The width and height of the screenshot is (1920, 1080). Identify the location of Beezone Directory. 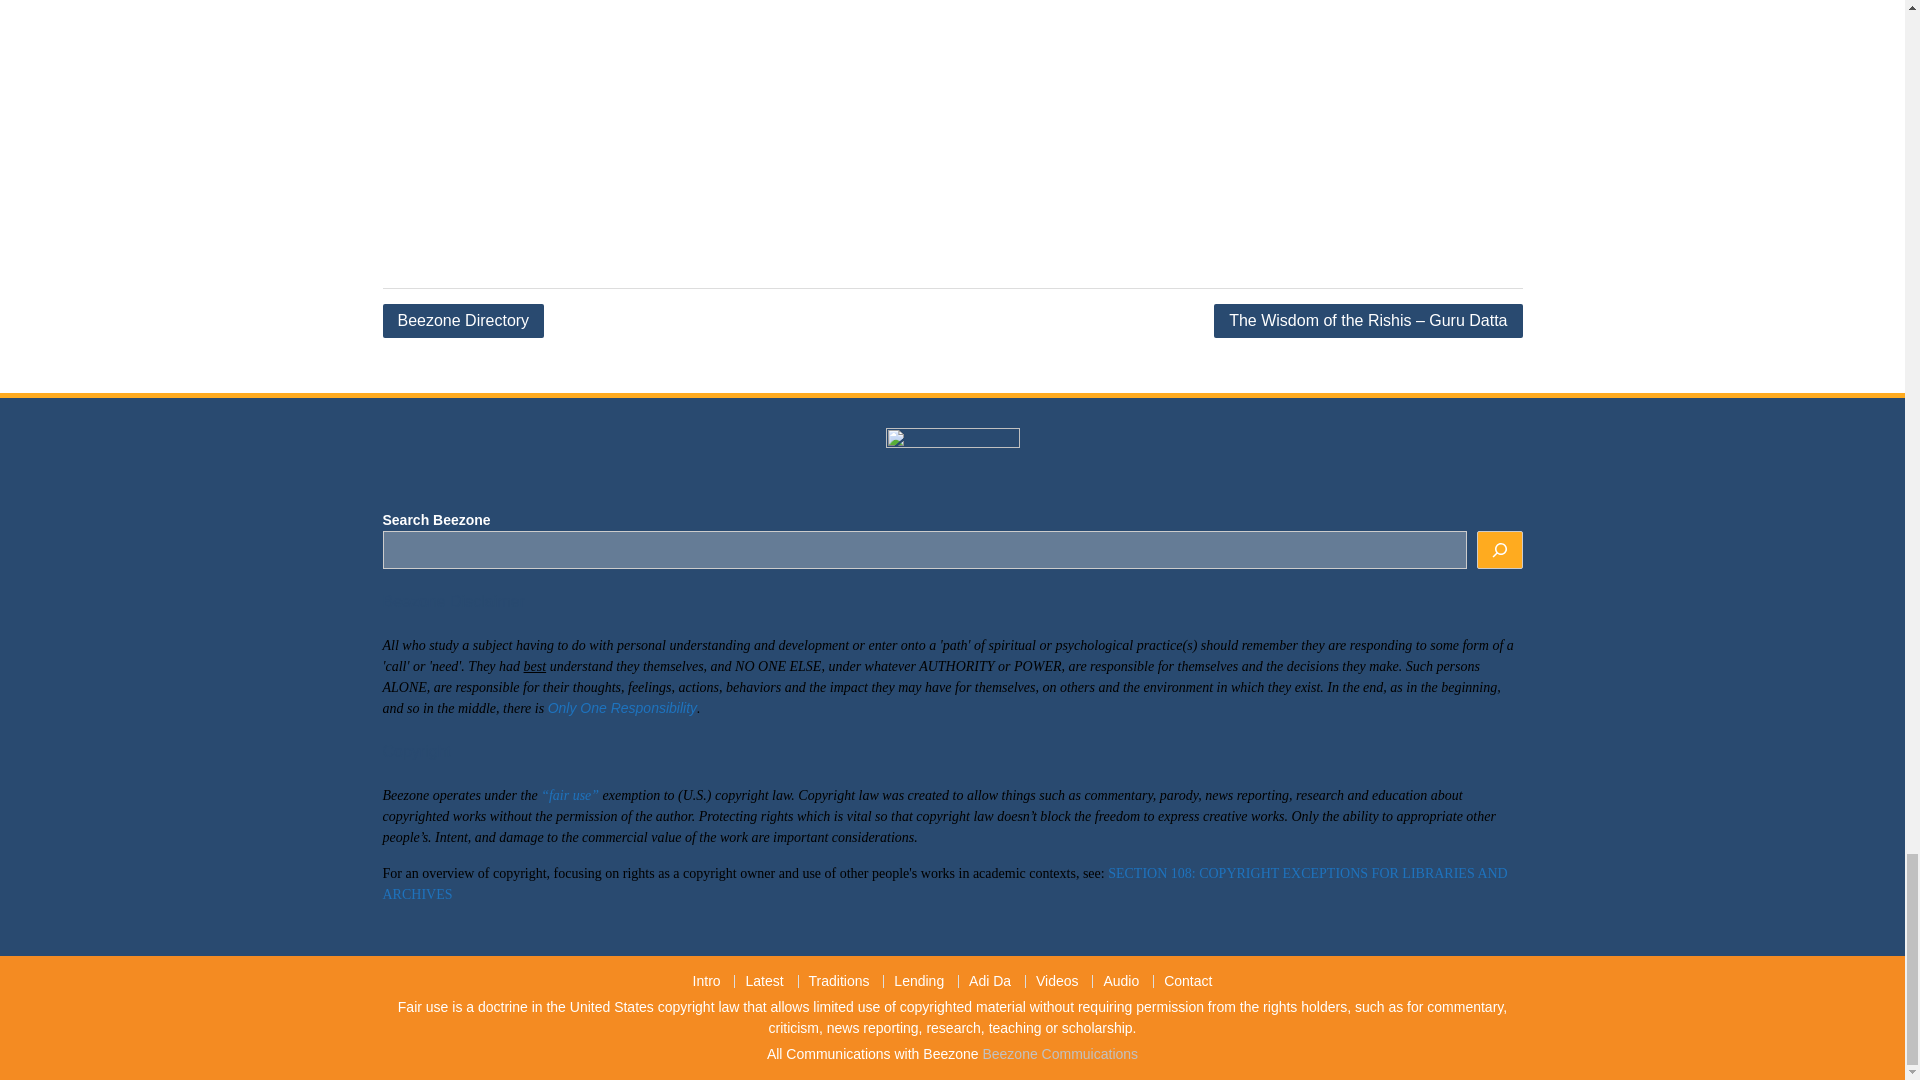
(462, 320).